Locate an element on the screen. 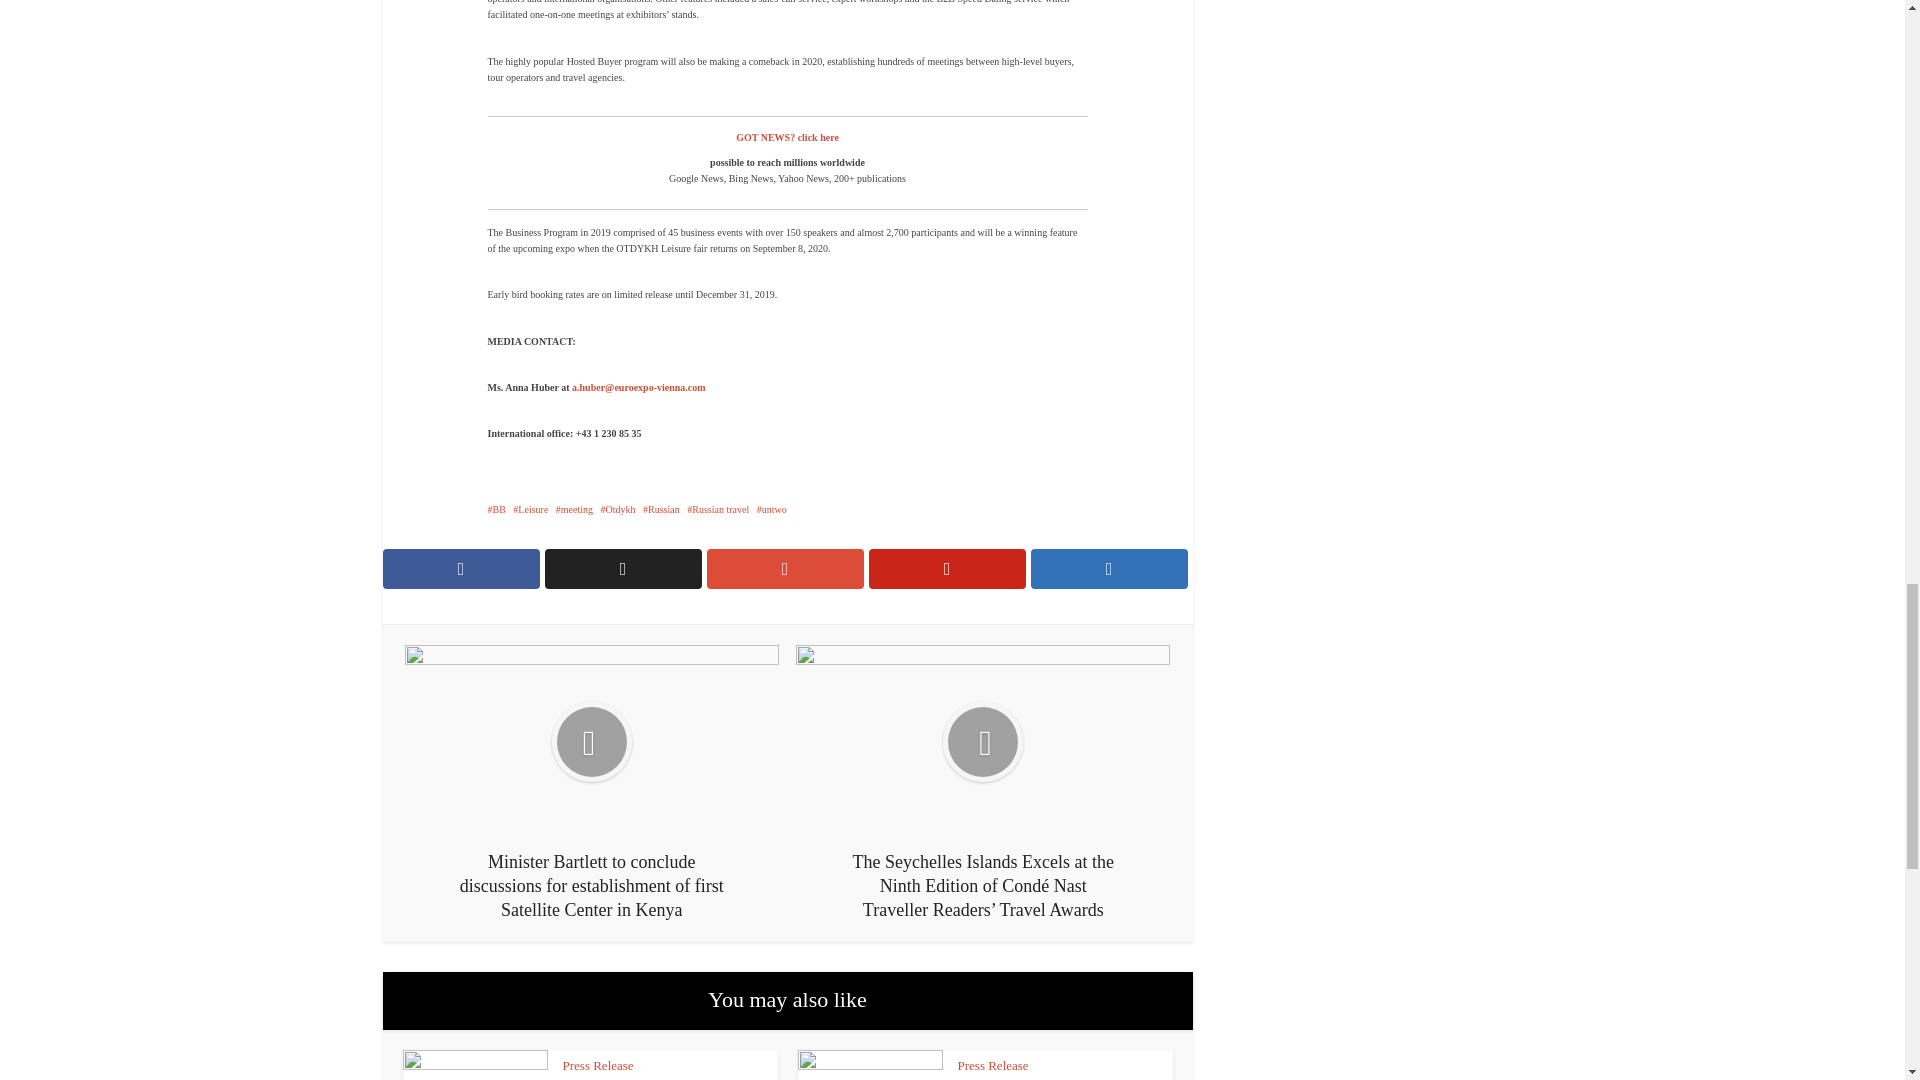 The height and width of the screenshot is (1080, 1920). Leisure is located at coordinates (530, 510).